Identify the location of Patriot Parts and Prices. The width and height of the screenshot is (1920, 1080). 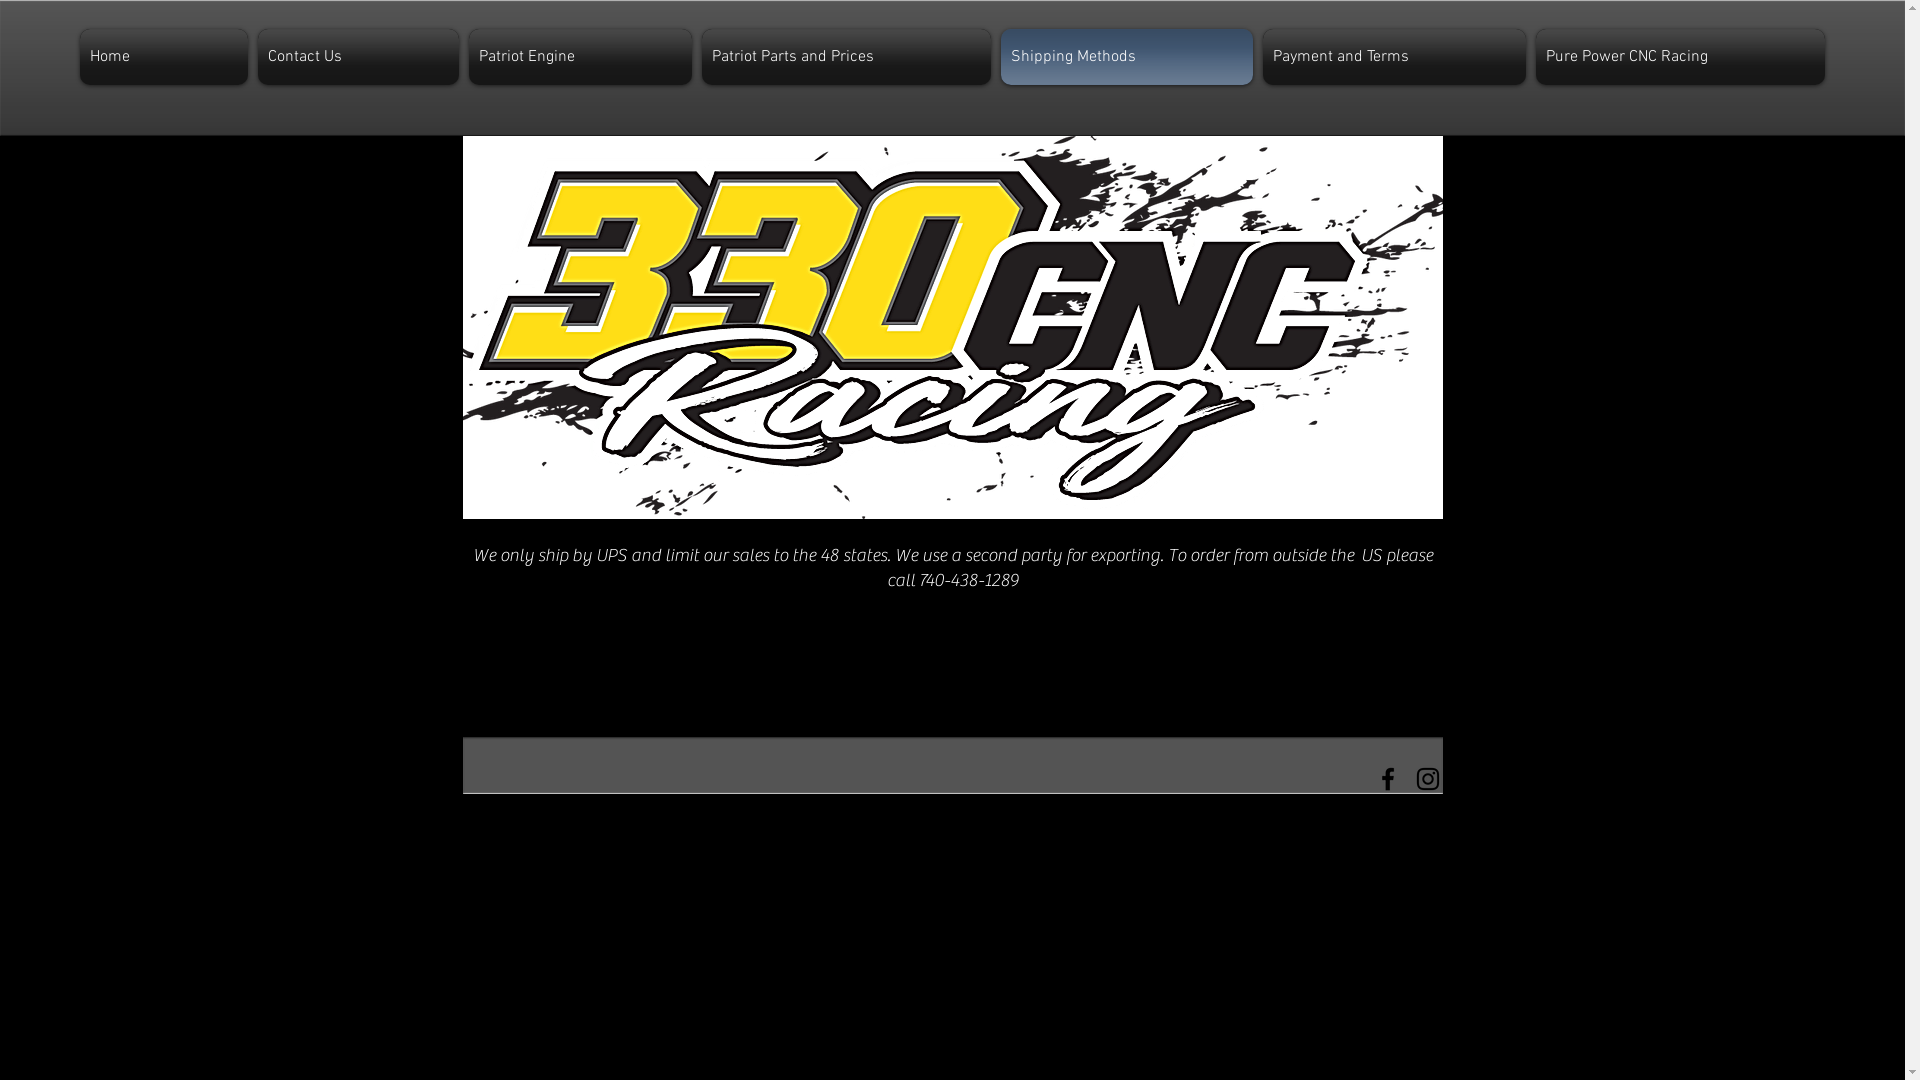
(846, 57).